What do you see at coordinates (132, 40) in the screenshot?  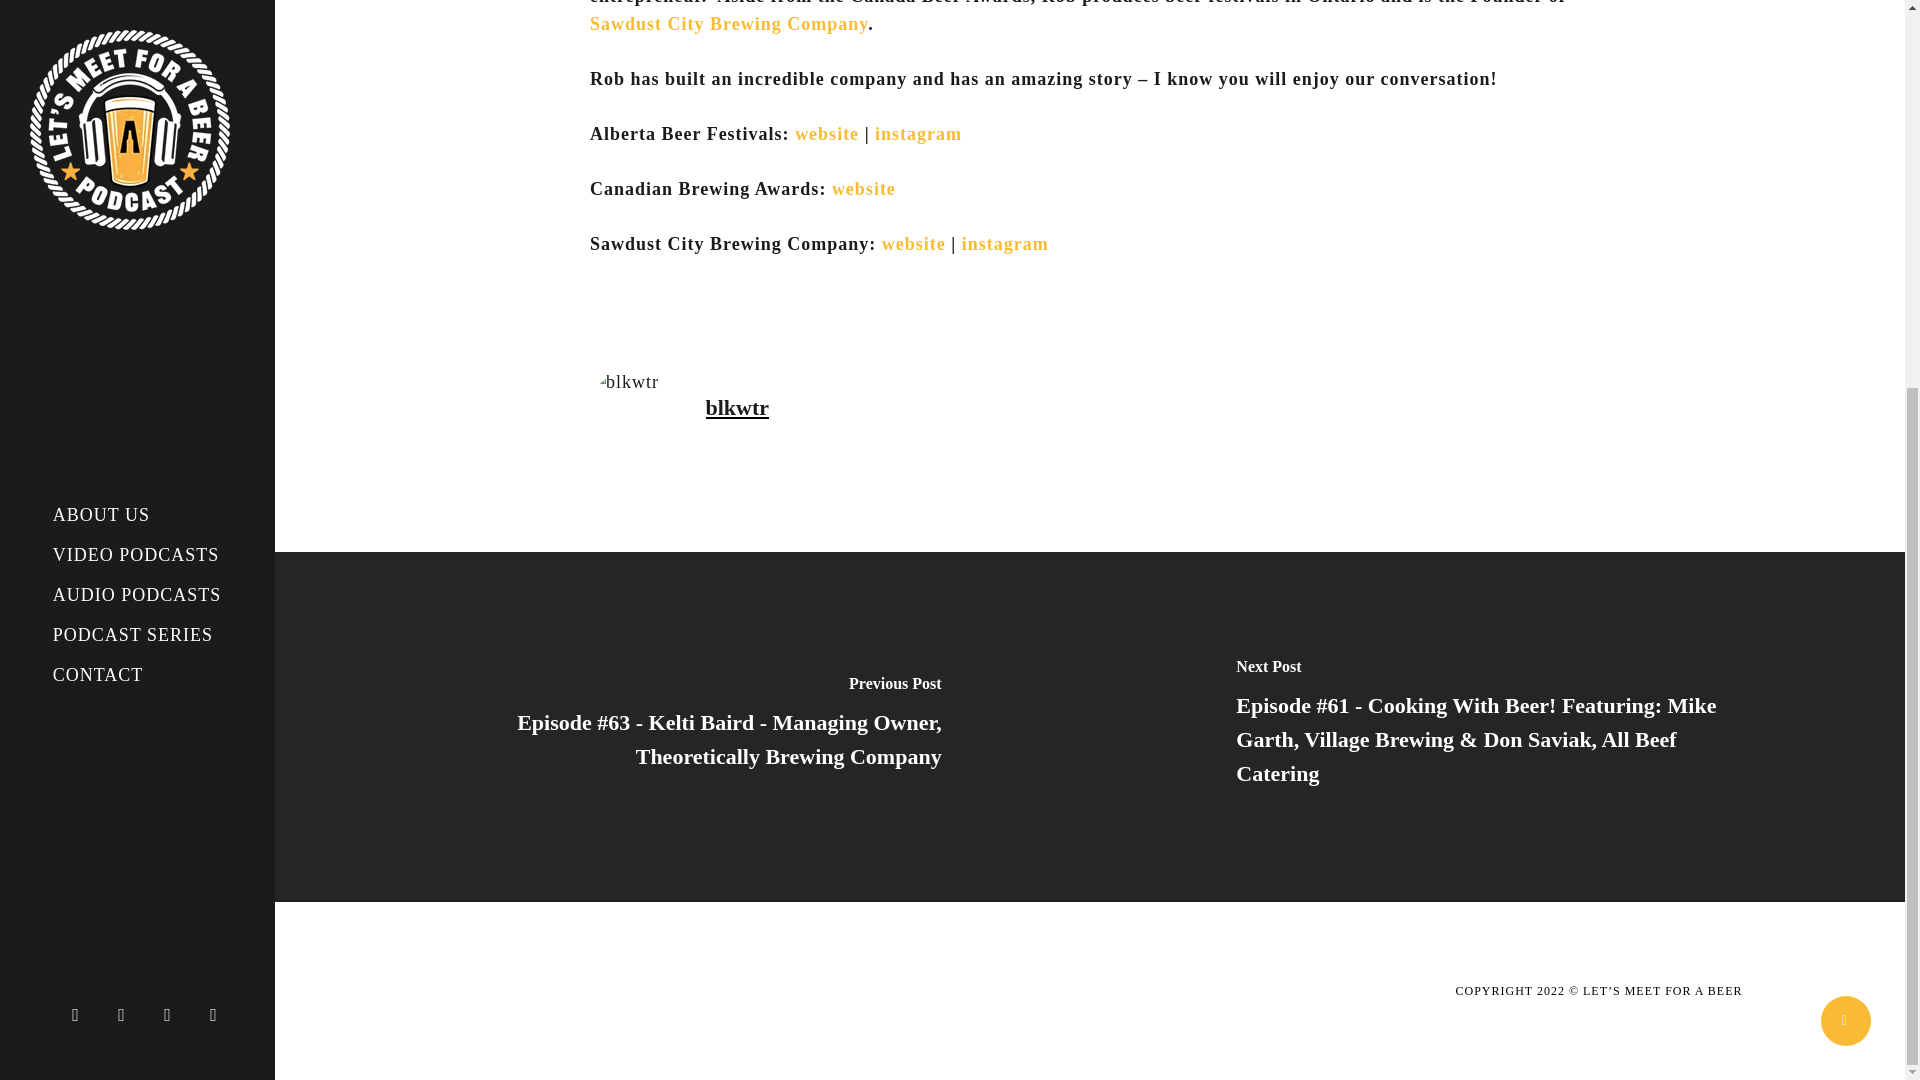 I see `PODCAST SERIES` at bounding box center [132, 40].